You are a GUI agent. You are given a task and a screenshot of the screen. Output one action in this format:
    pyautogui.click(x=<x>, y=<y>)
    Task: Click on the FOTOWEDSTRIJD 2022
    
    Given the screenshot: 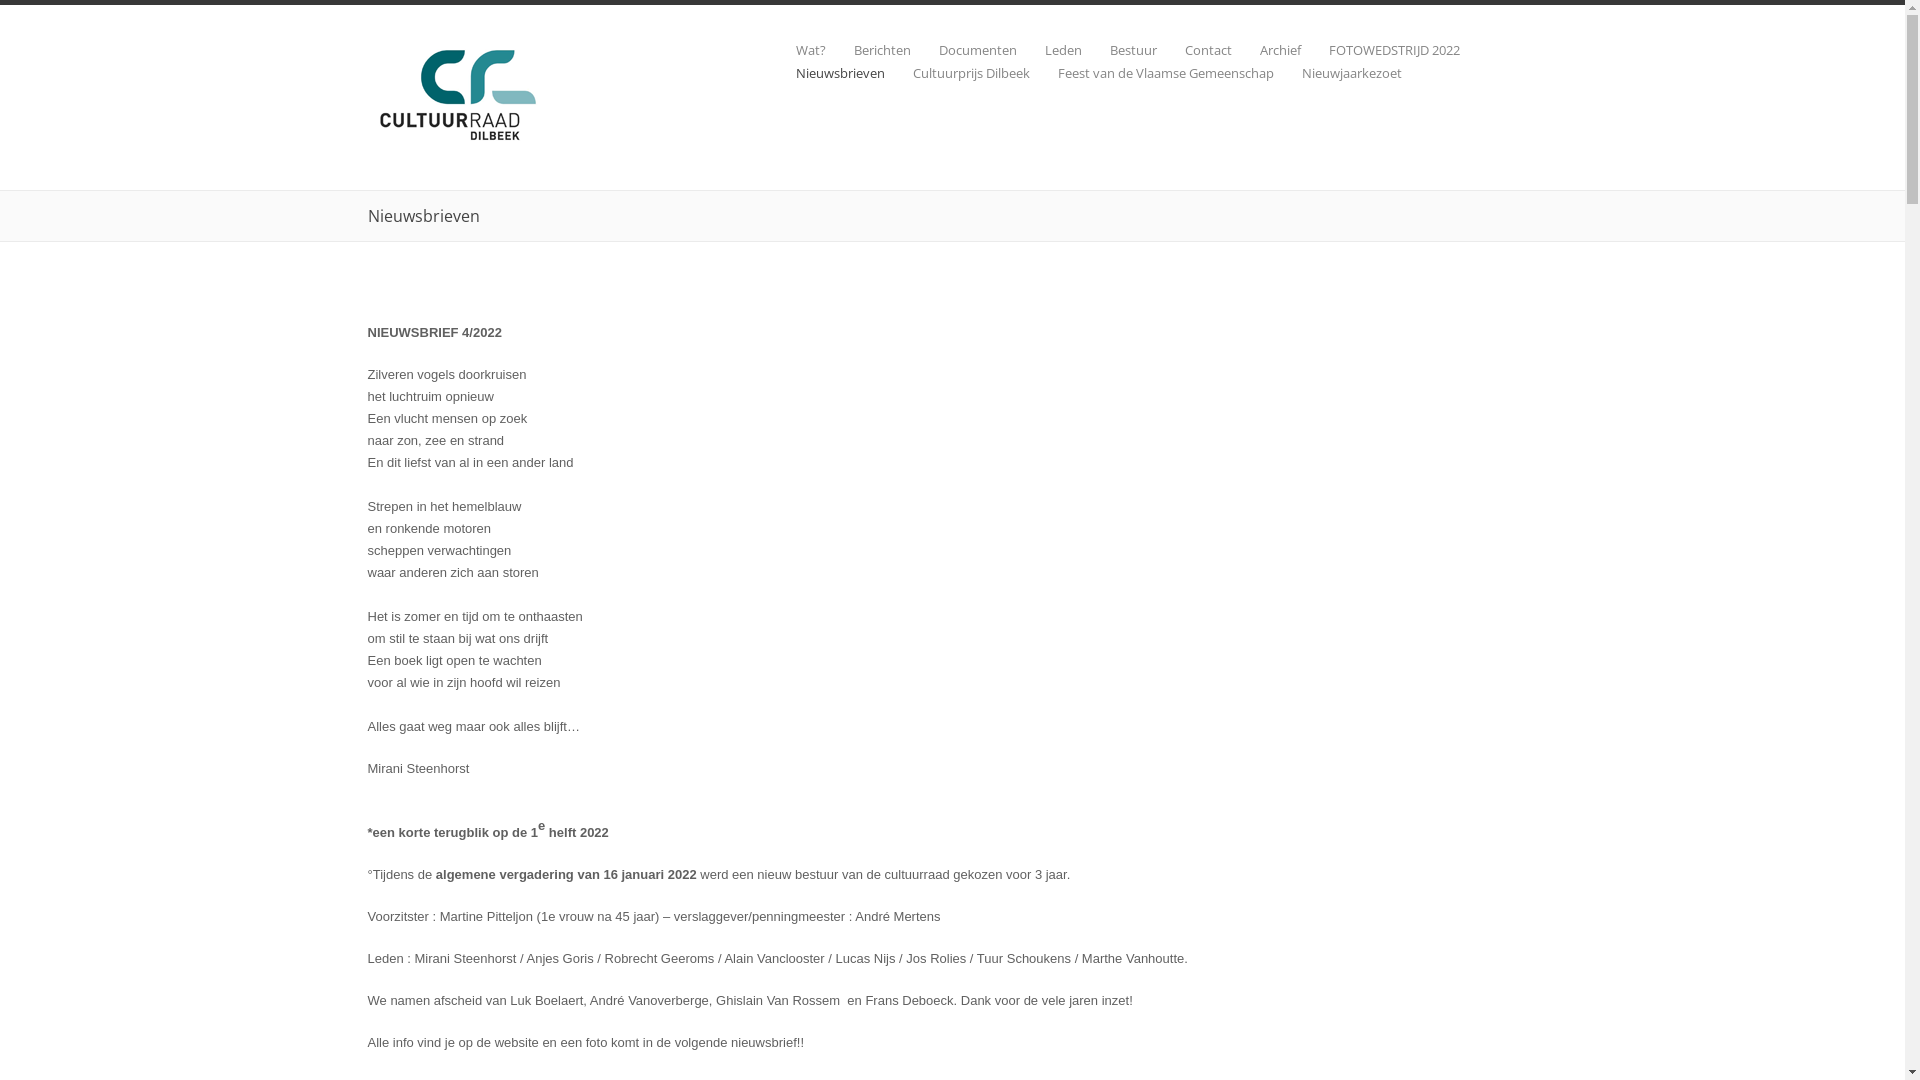 What is the action you would take?
    pyautogui.click(x=1380, y=50)
    